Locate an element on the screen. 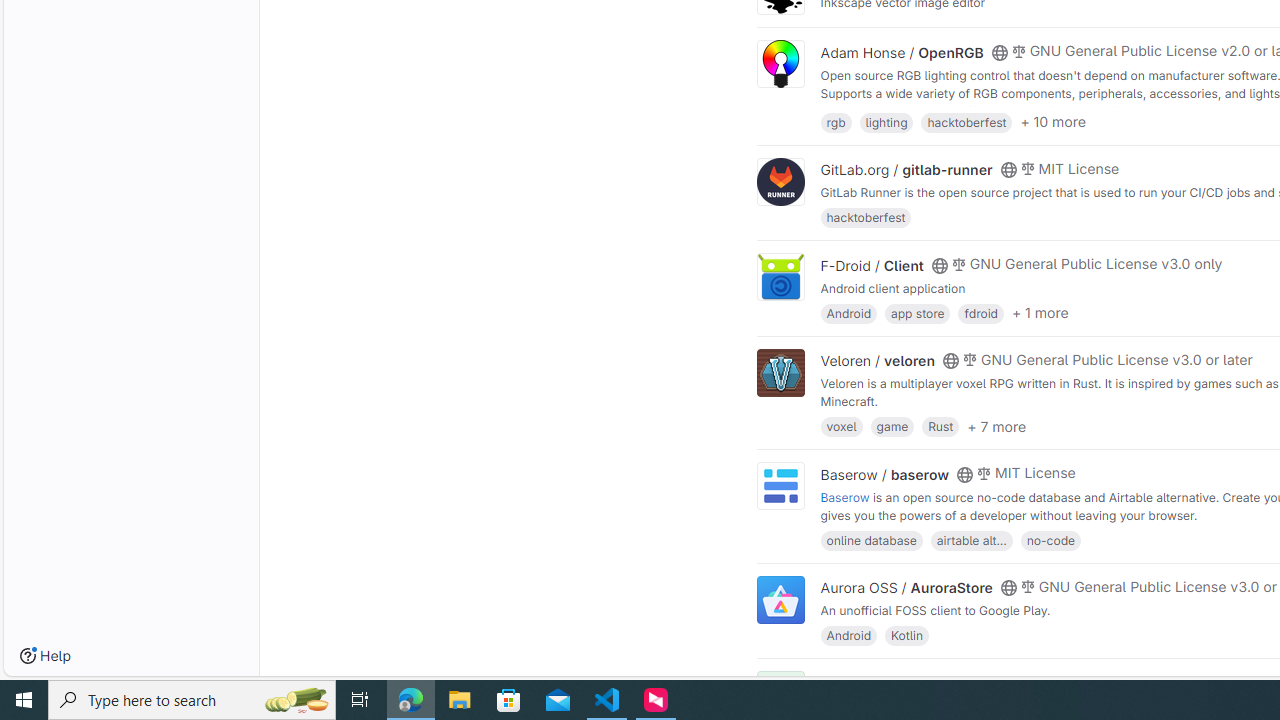 This screenshot has width=1280, height=720. Edouard Klein / falsisign is located at coordinates (902, 682).